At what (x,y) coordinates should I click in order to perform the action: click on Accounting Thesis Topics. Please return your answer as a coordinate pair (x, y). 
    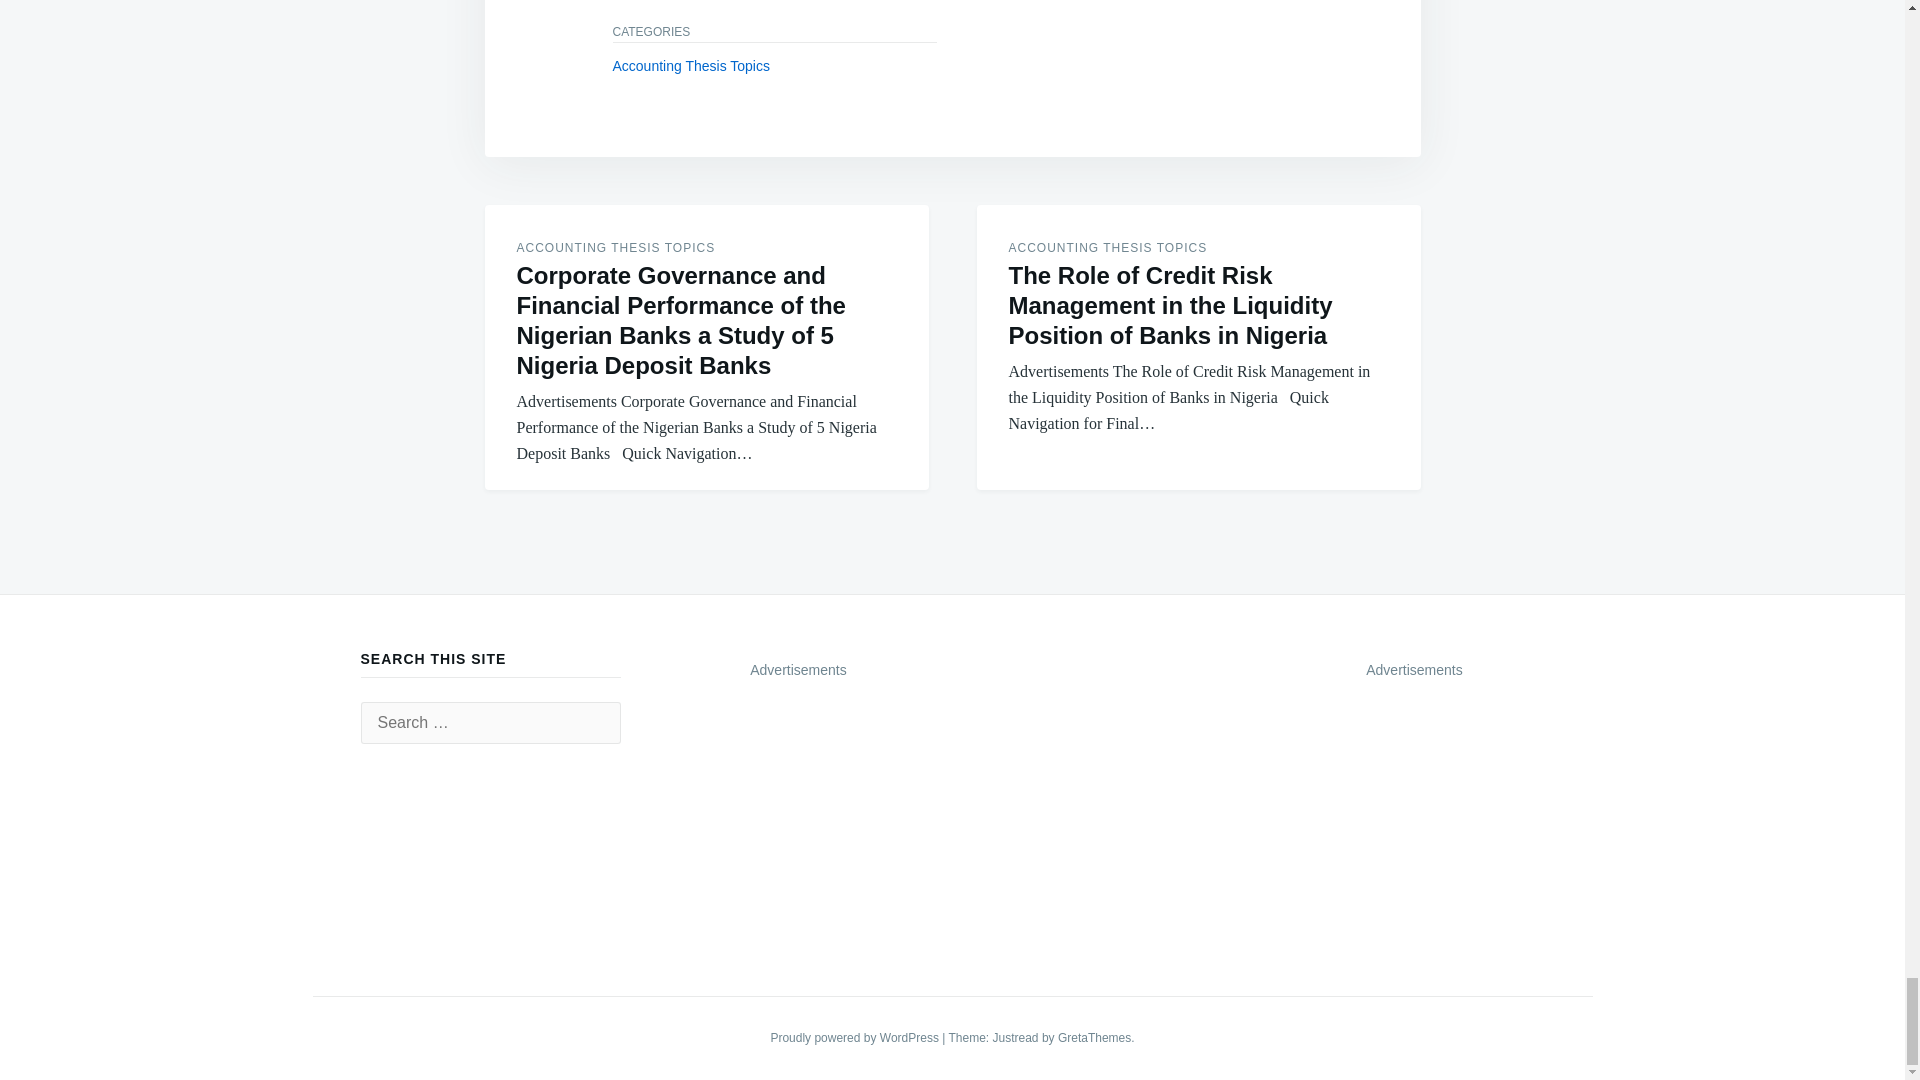
    Looking at the image, I should click on (690, 66).